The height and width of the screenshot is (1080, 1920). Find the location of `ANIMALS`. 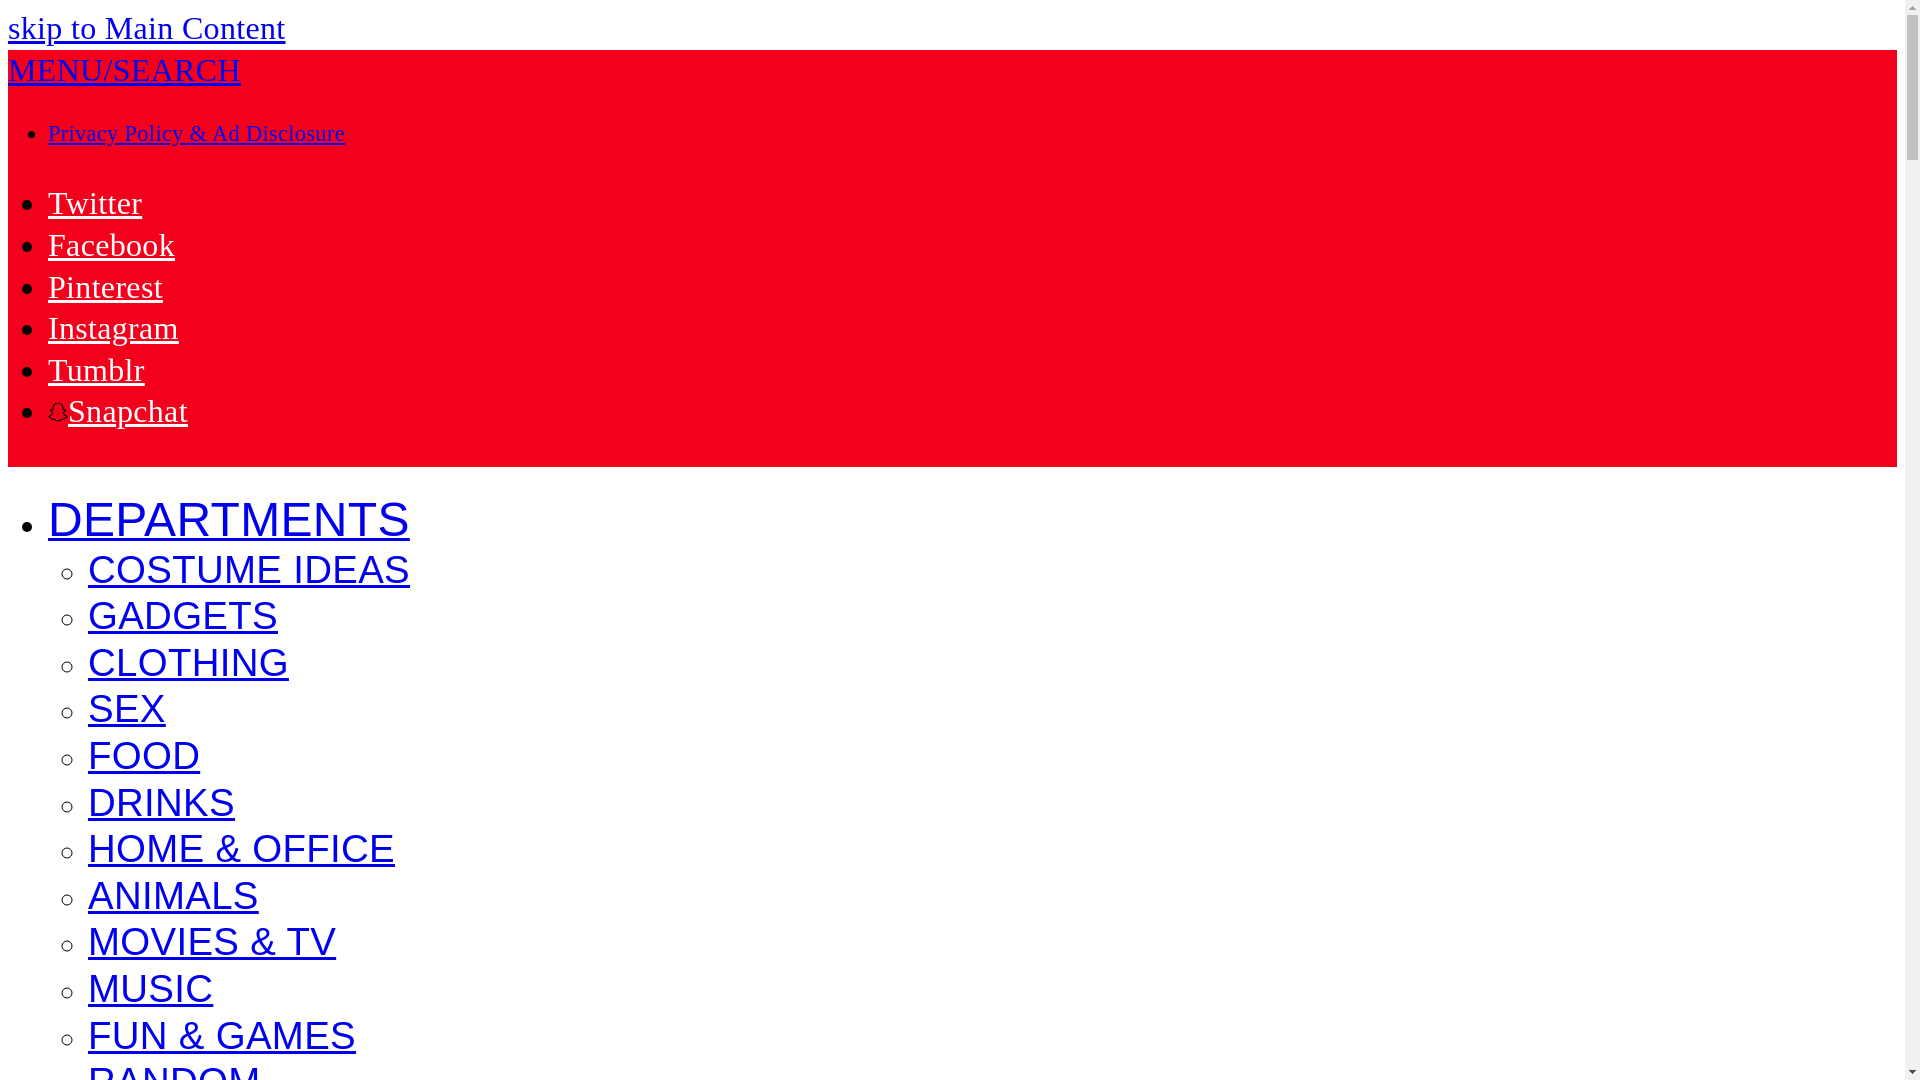

ANIMALS is located at coordinates (174, 898).